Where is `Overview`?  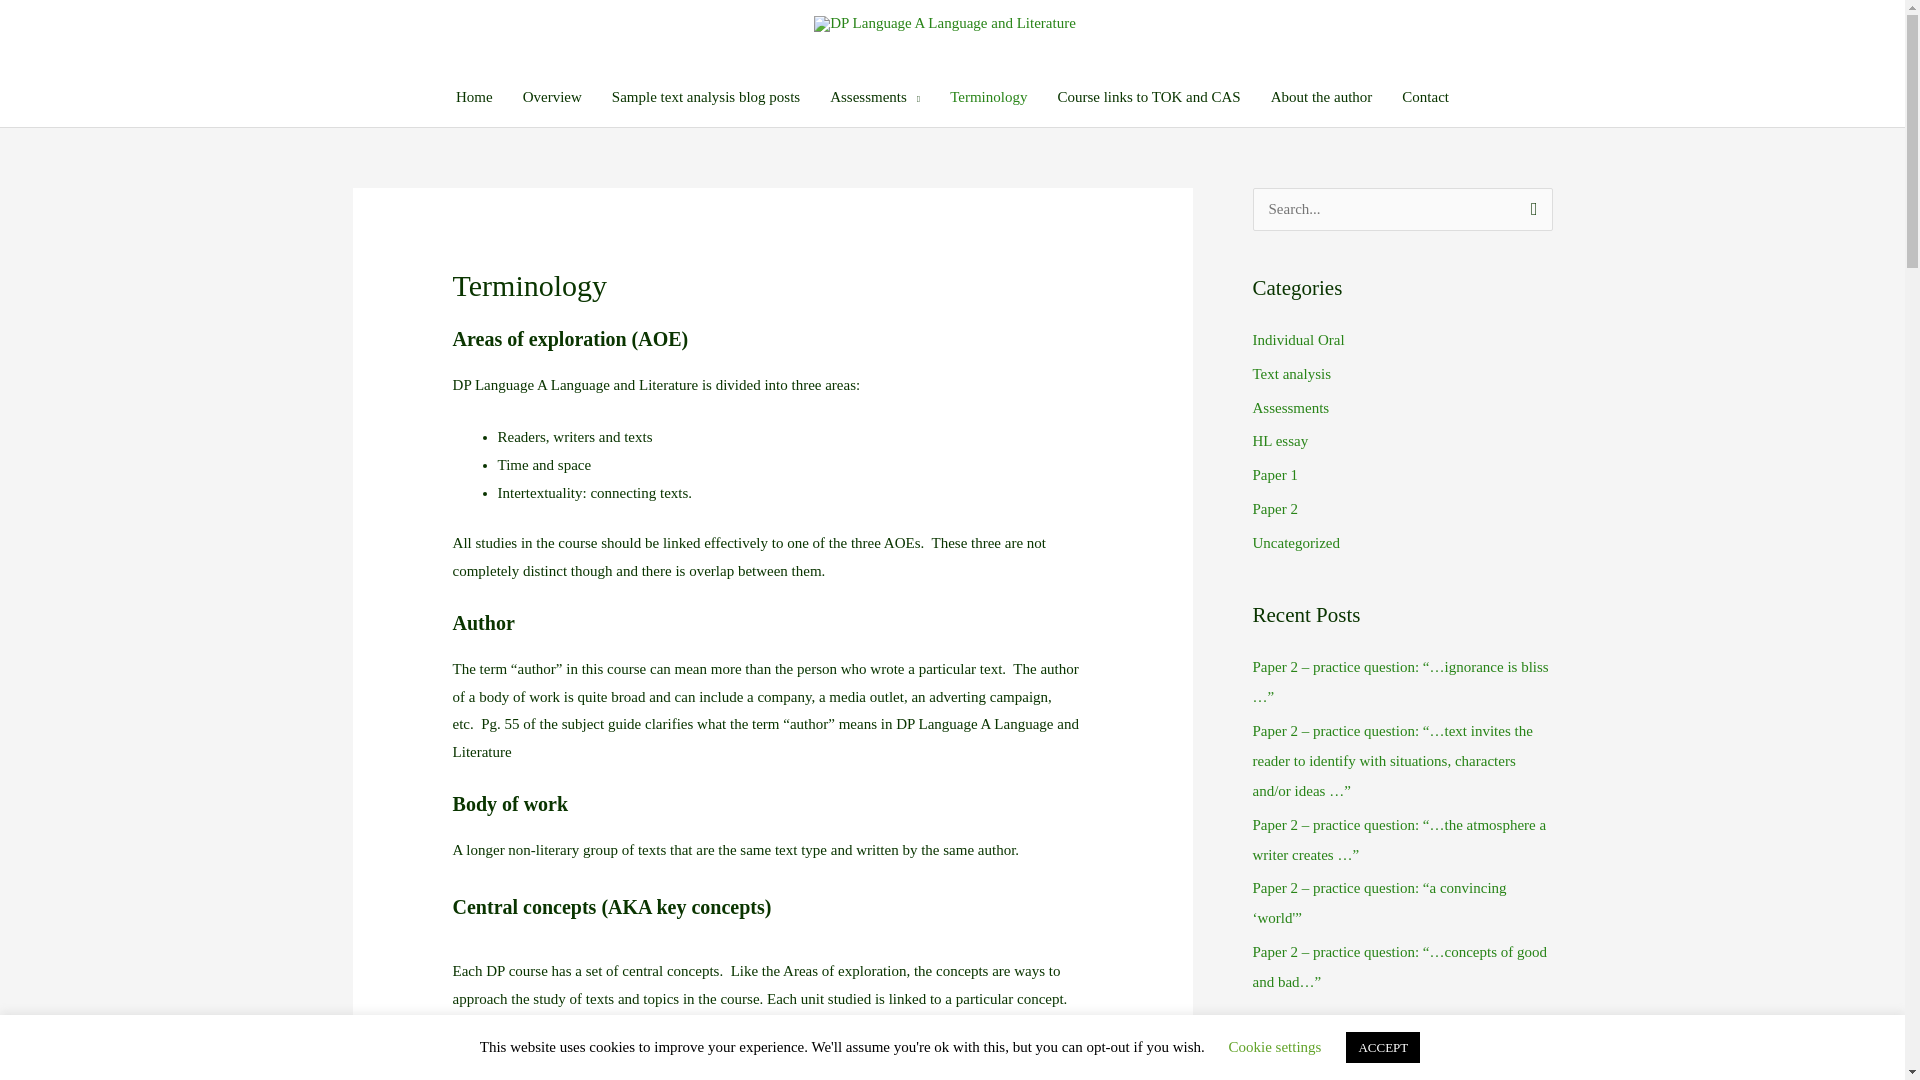 Overview is located at coordinates (552, 96).